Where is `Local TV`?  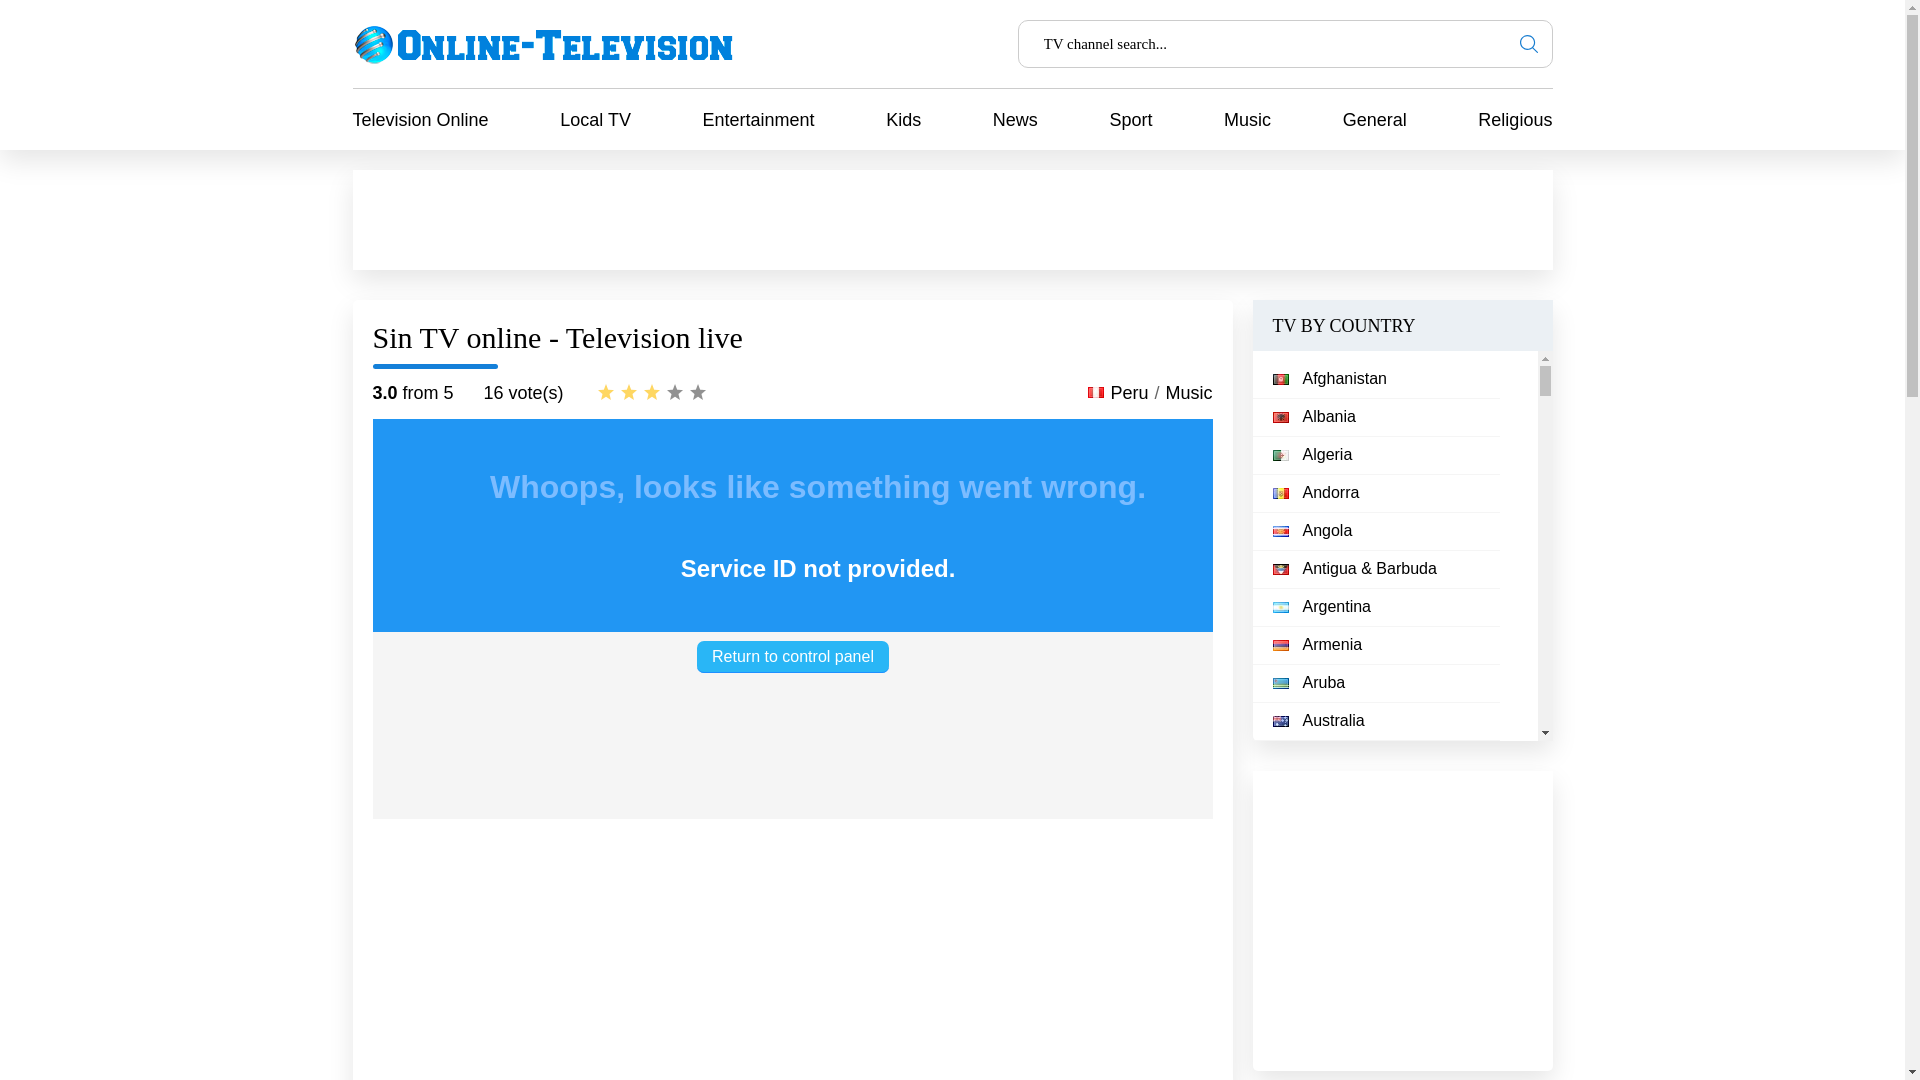
Local TV is located at coordinates (596, 120).